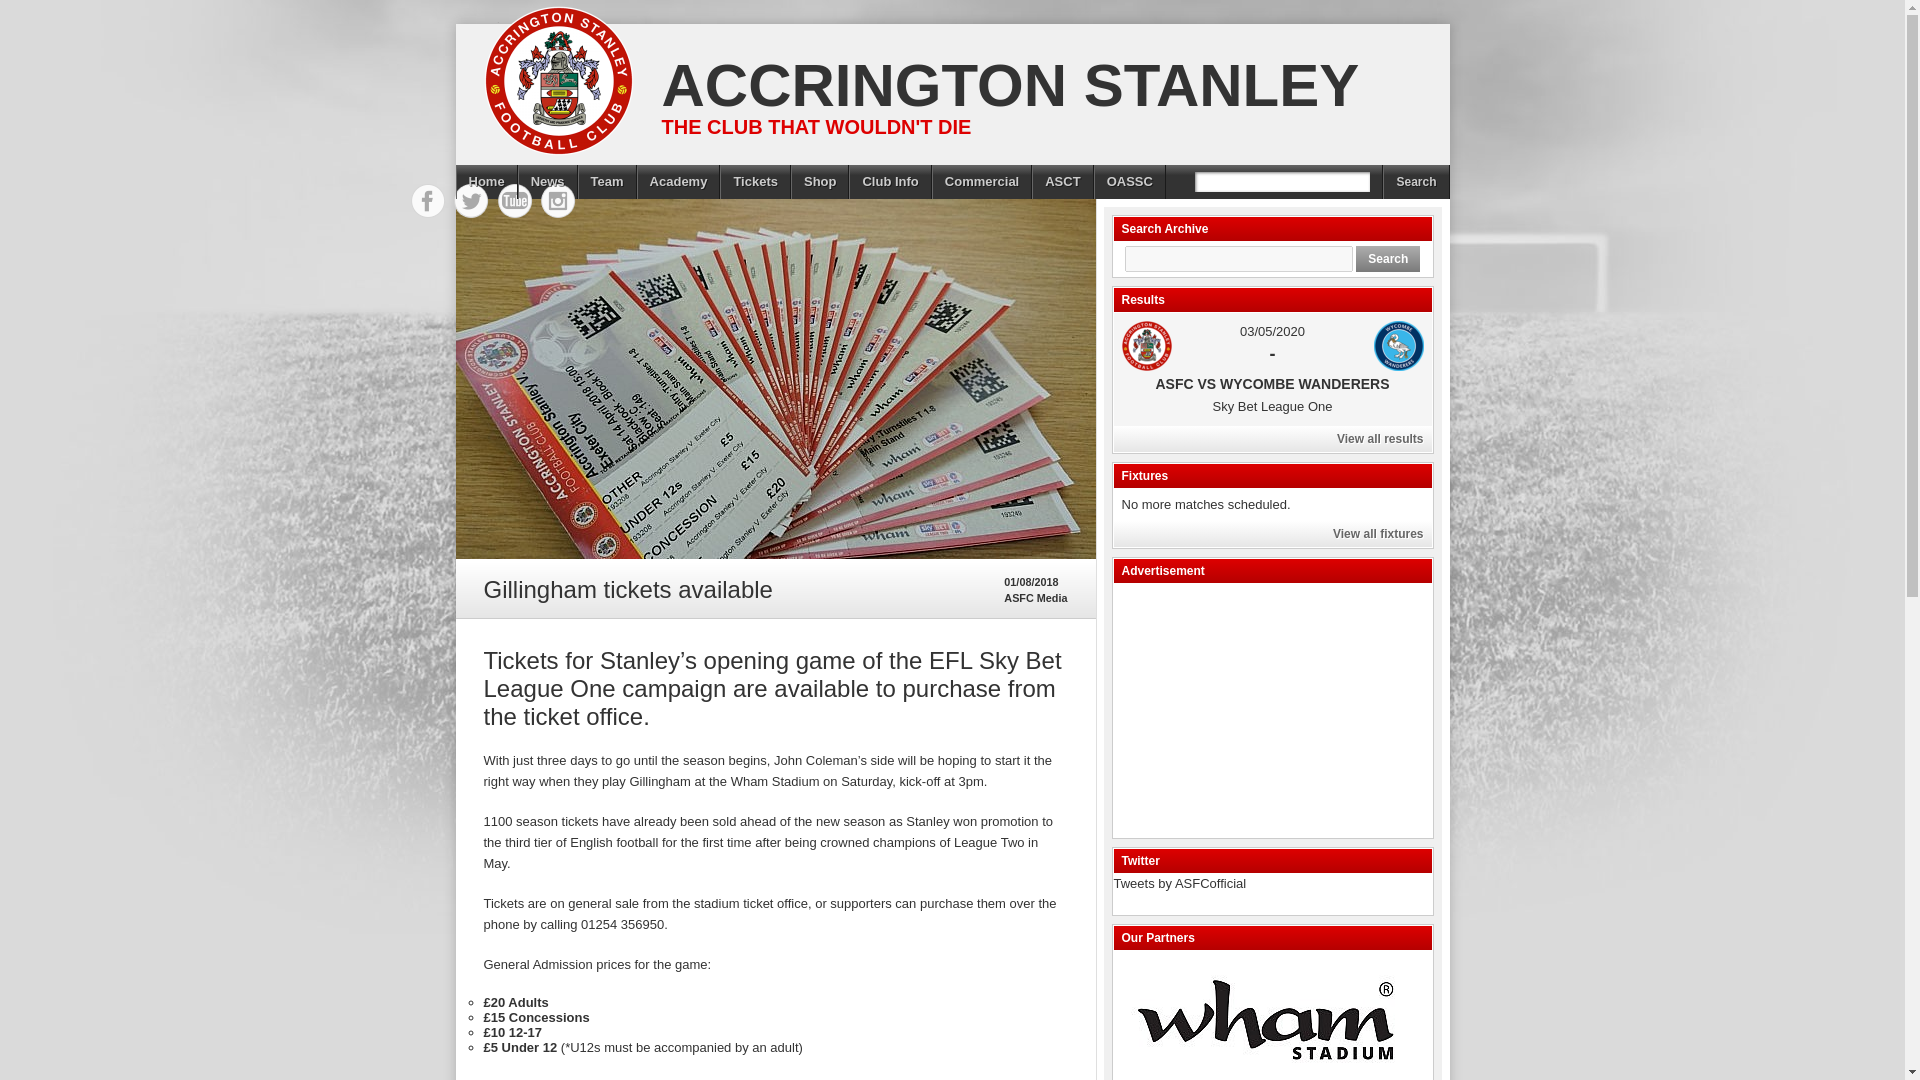  Describe the element at coordinates (982, 182) in the screenshot. I see `Commercial` at that location.